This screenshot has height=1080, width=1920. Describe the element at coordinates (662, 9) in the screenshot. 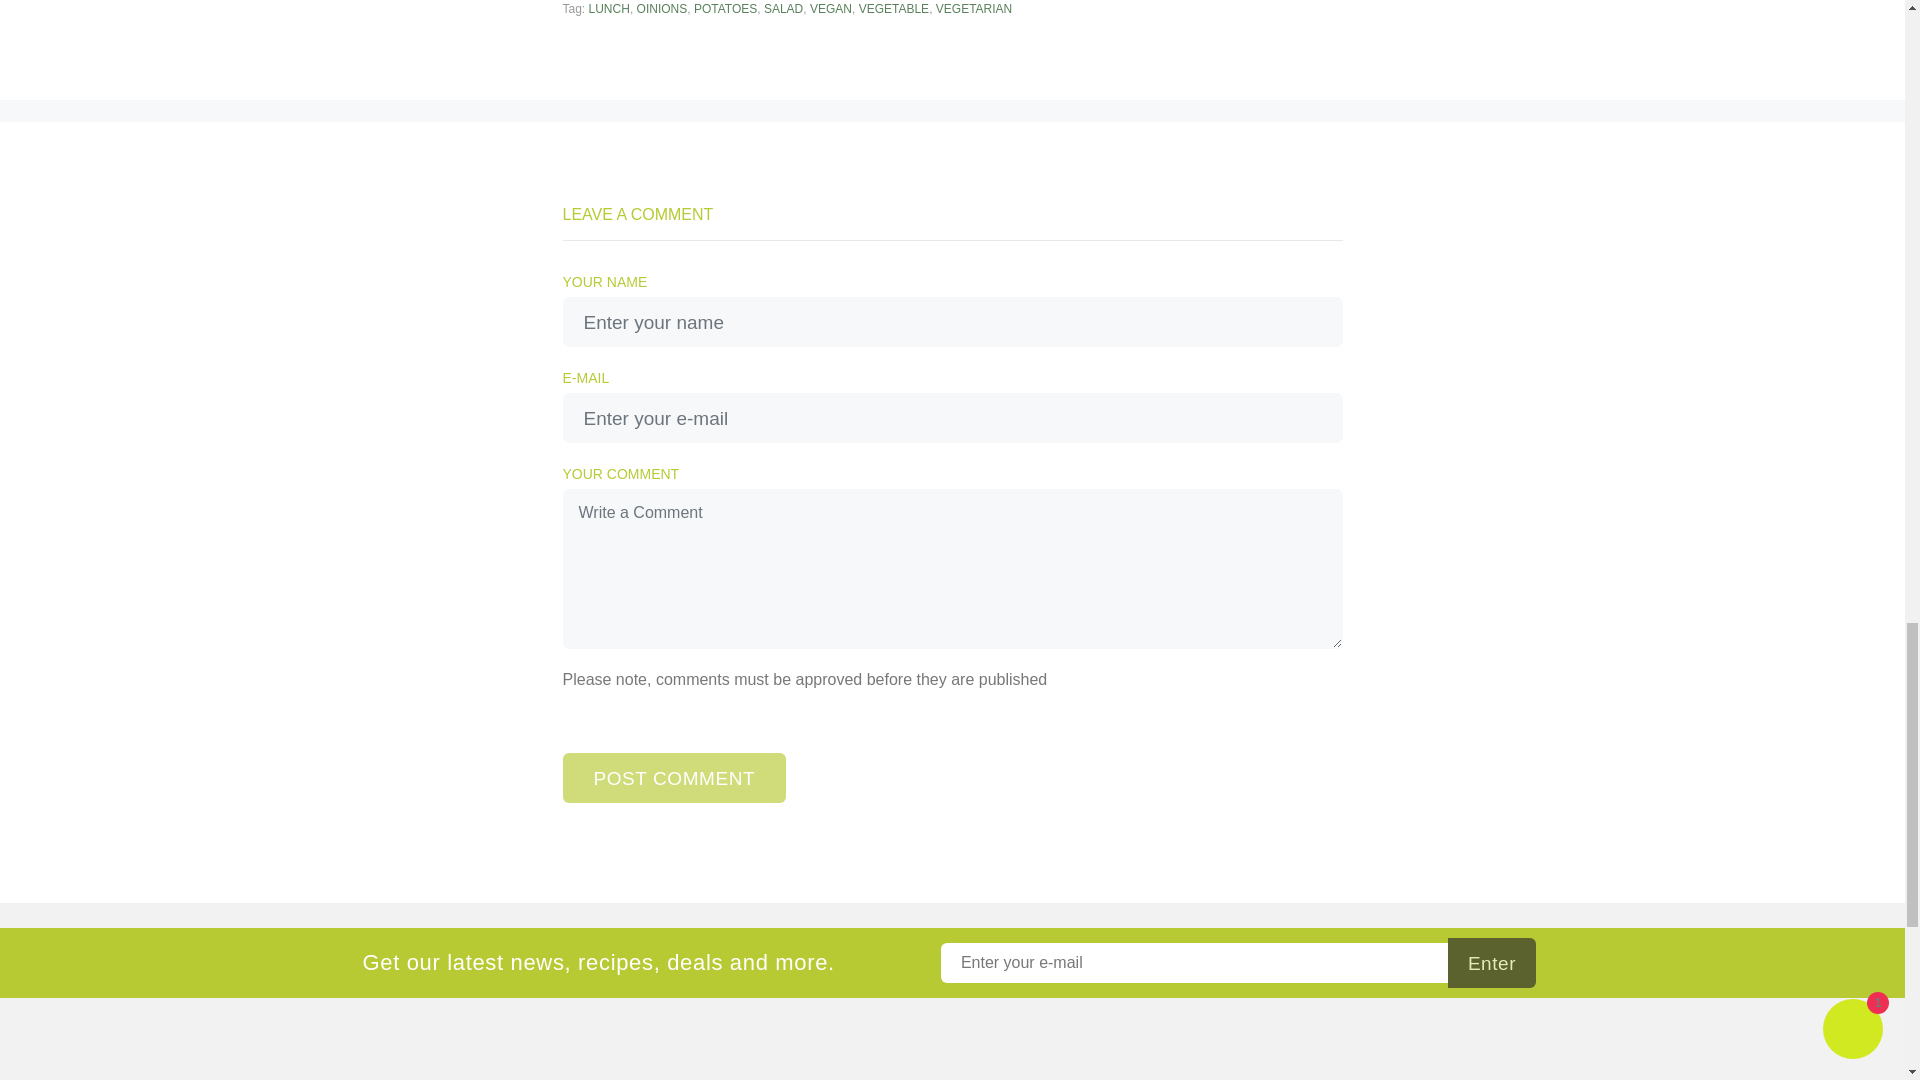

I see `Show articles tagged oinions` at that location.